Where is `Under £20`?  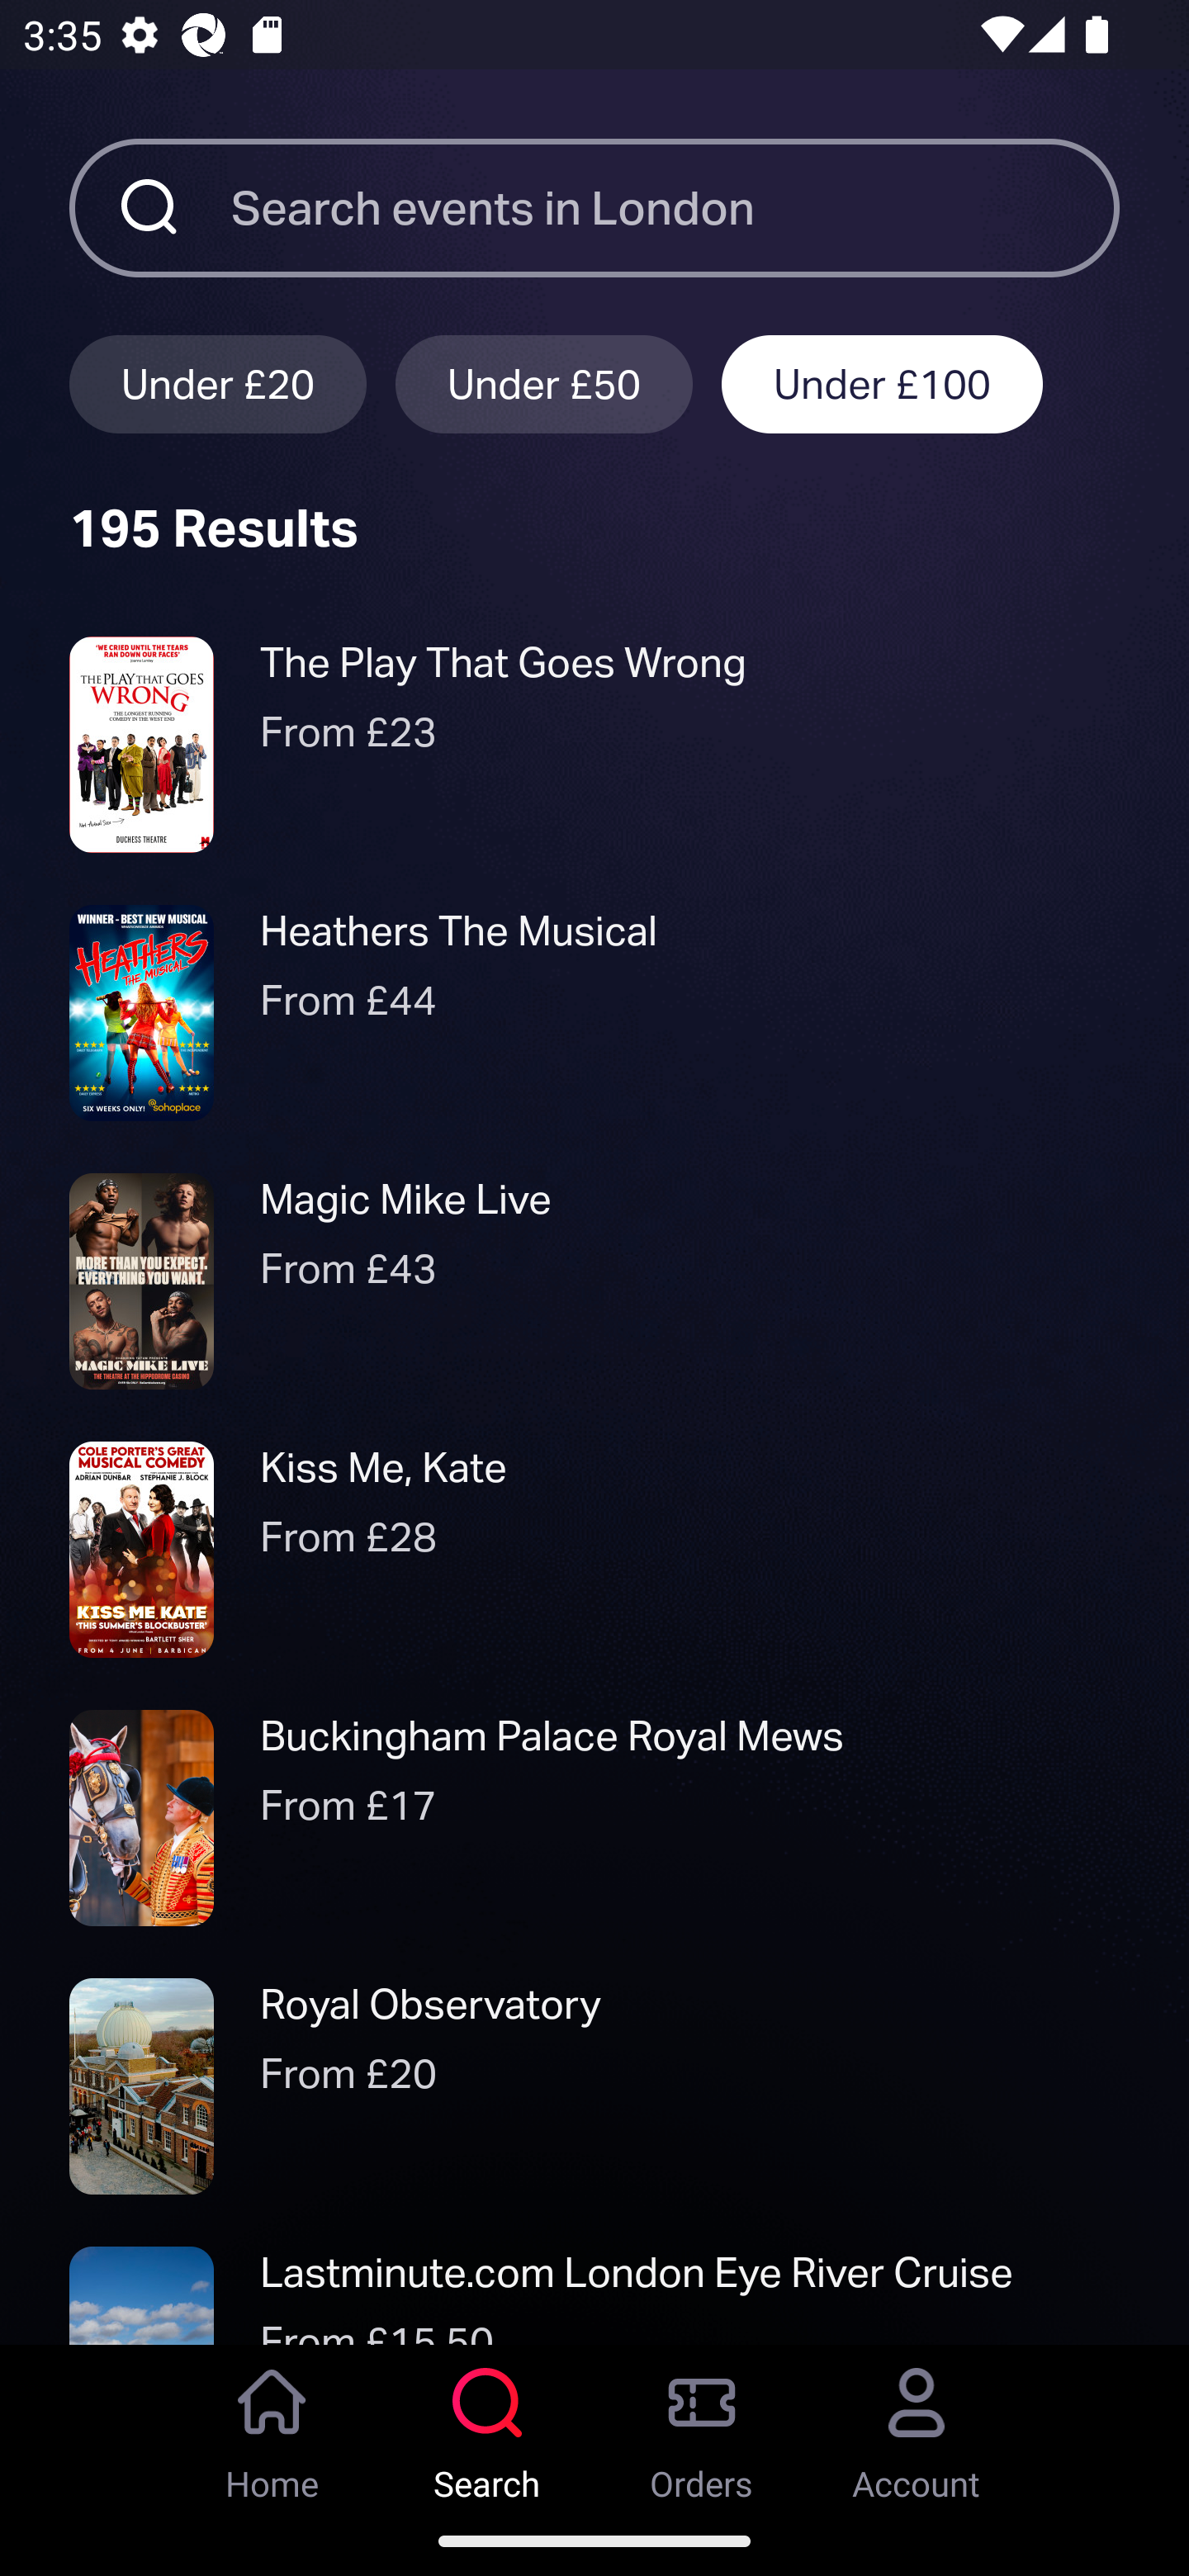
Under £20 is located at coordinates (217, 383).